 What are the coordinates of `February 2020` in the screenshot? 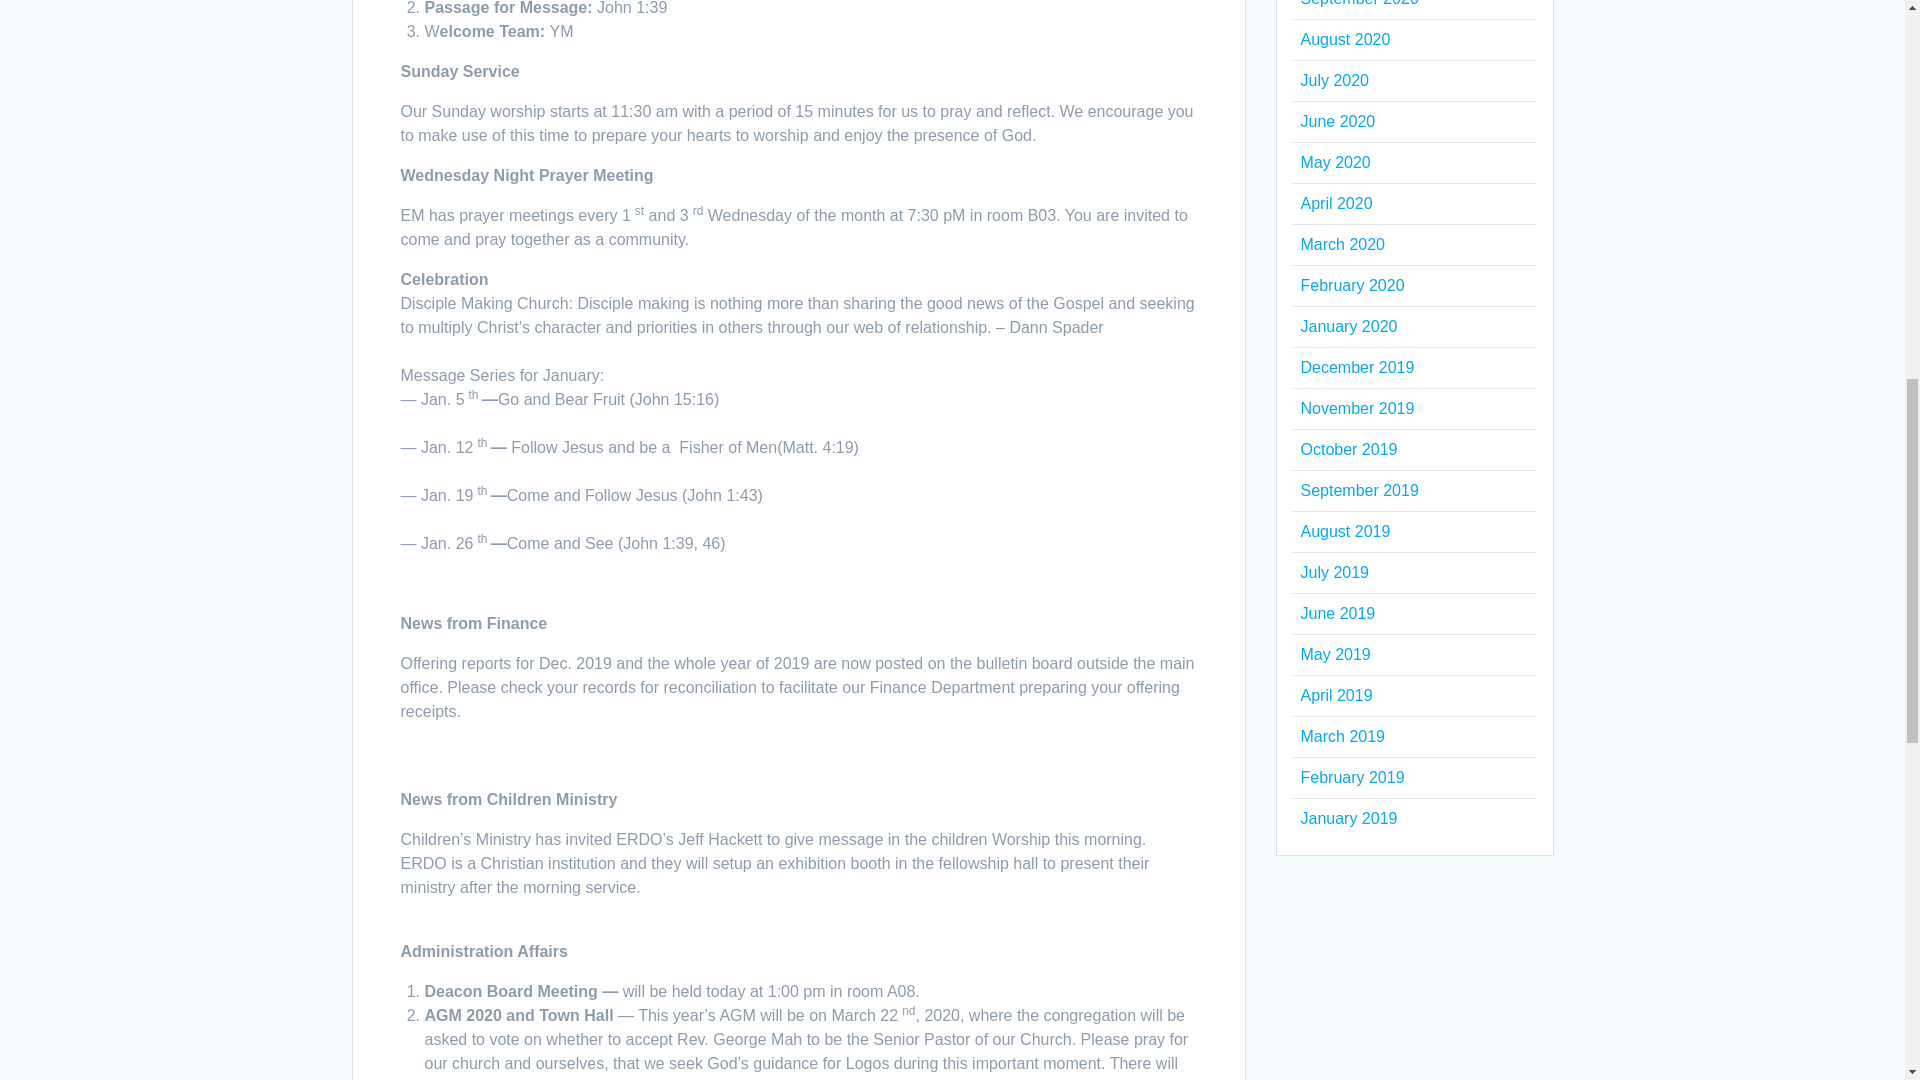 It's located at (1351, 284).